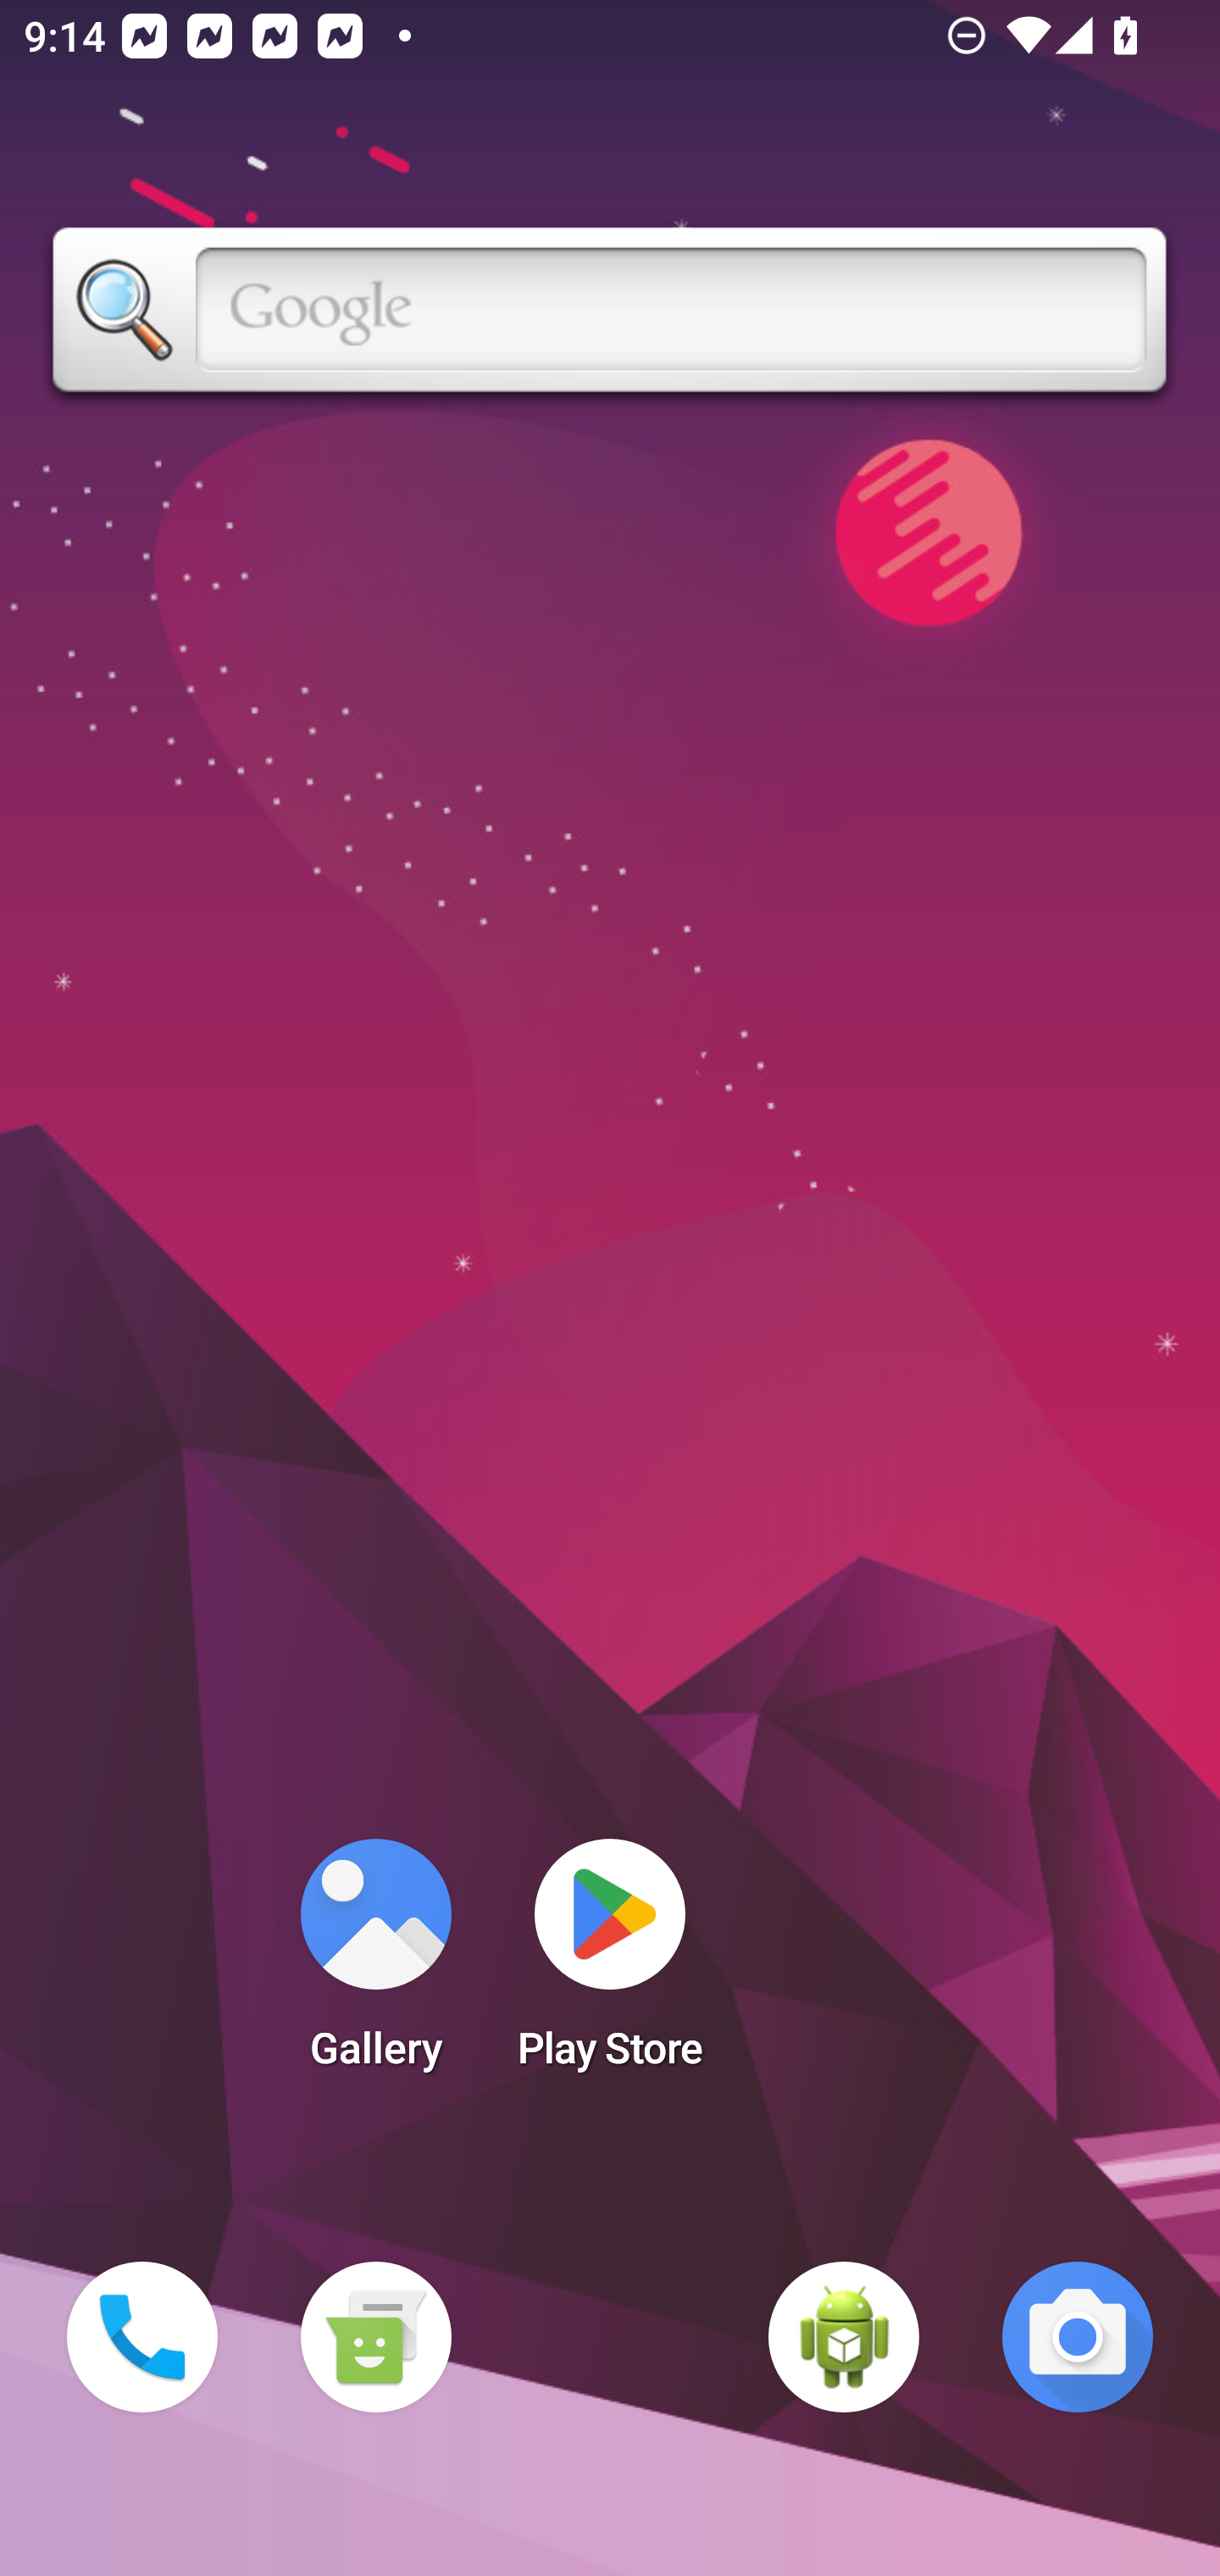 The image size is (1220, 2576). What do you see at coordinates (375, 2337) in the screenshot?
I see `Messaging` at bounding box center [375, 2337].